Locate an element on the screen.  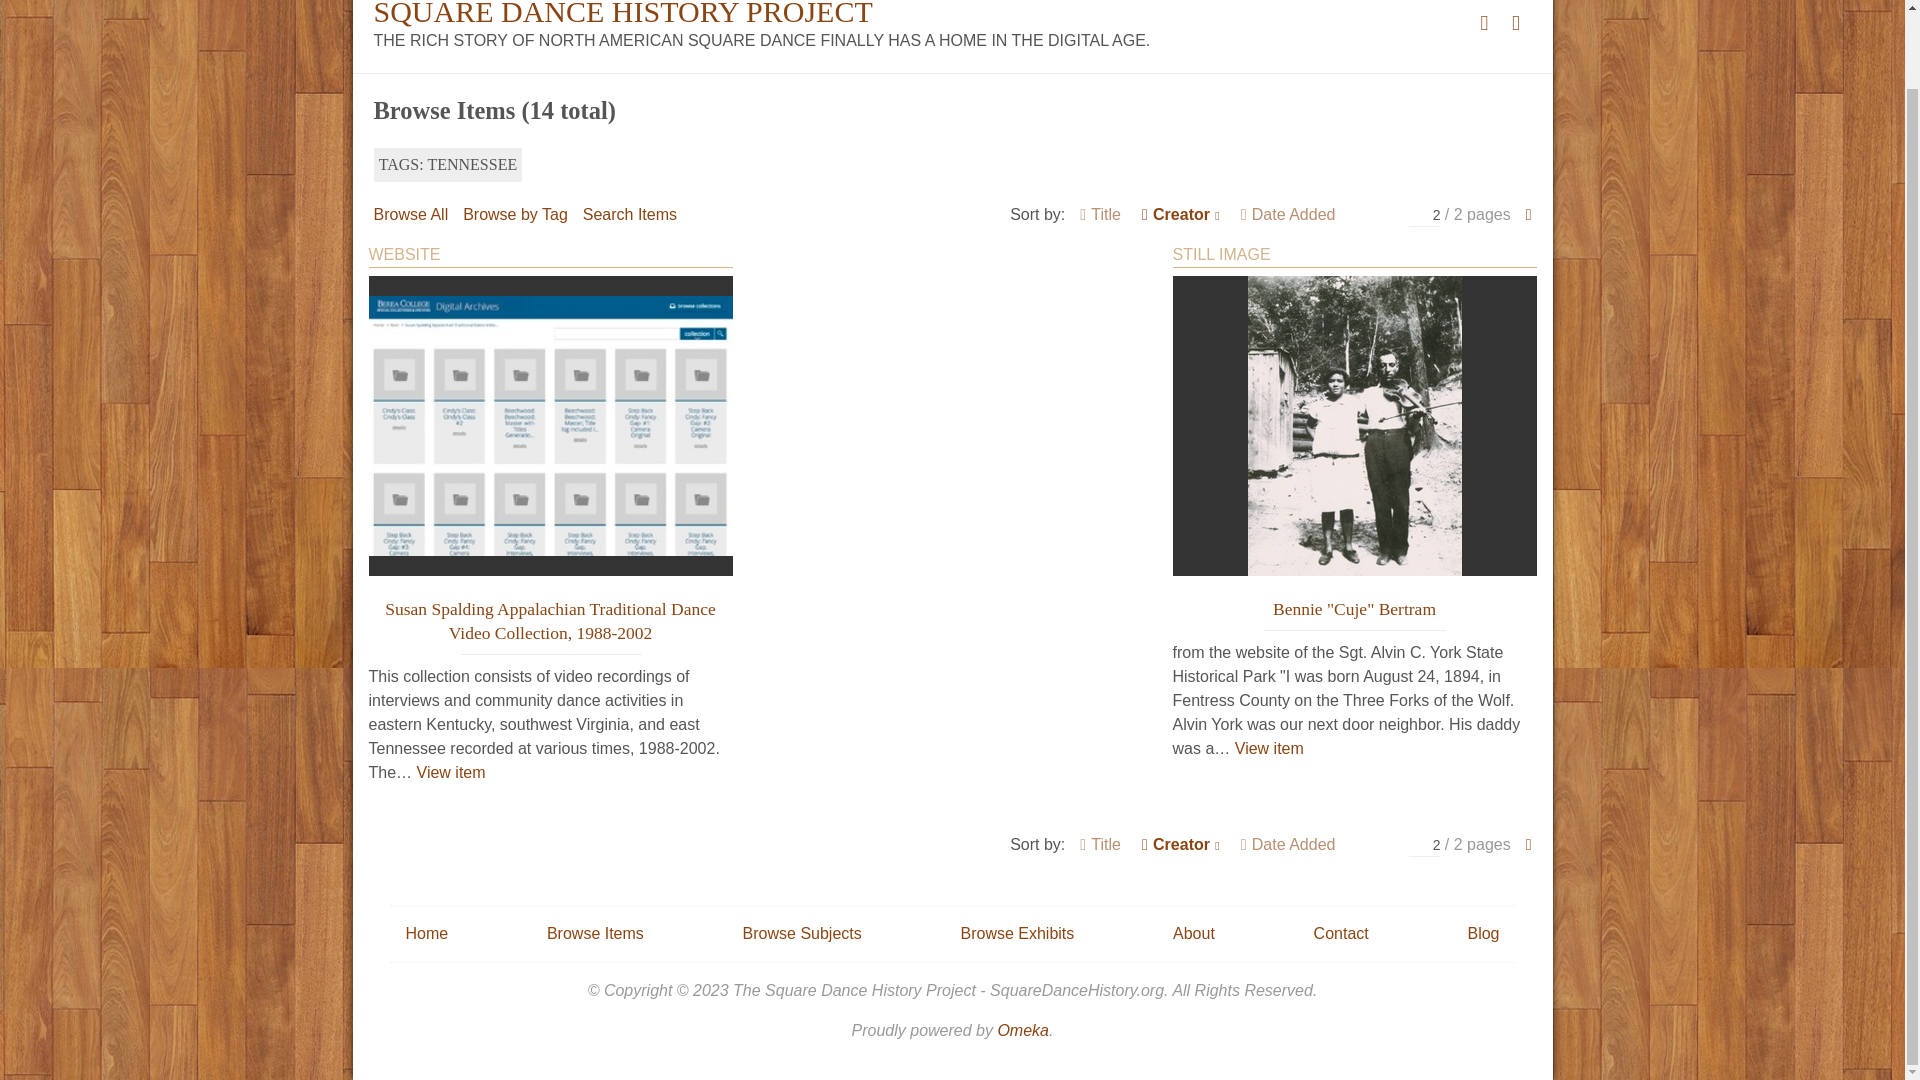
Browse by Tag is located at coordinates (515, 214).